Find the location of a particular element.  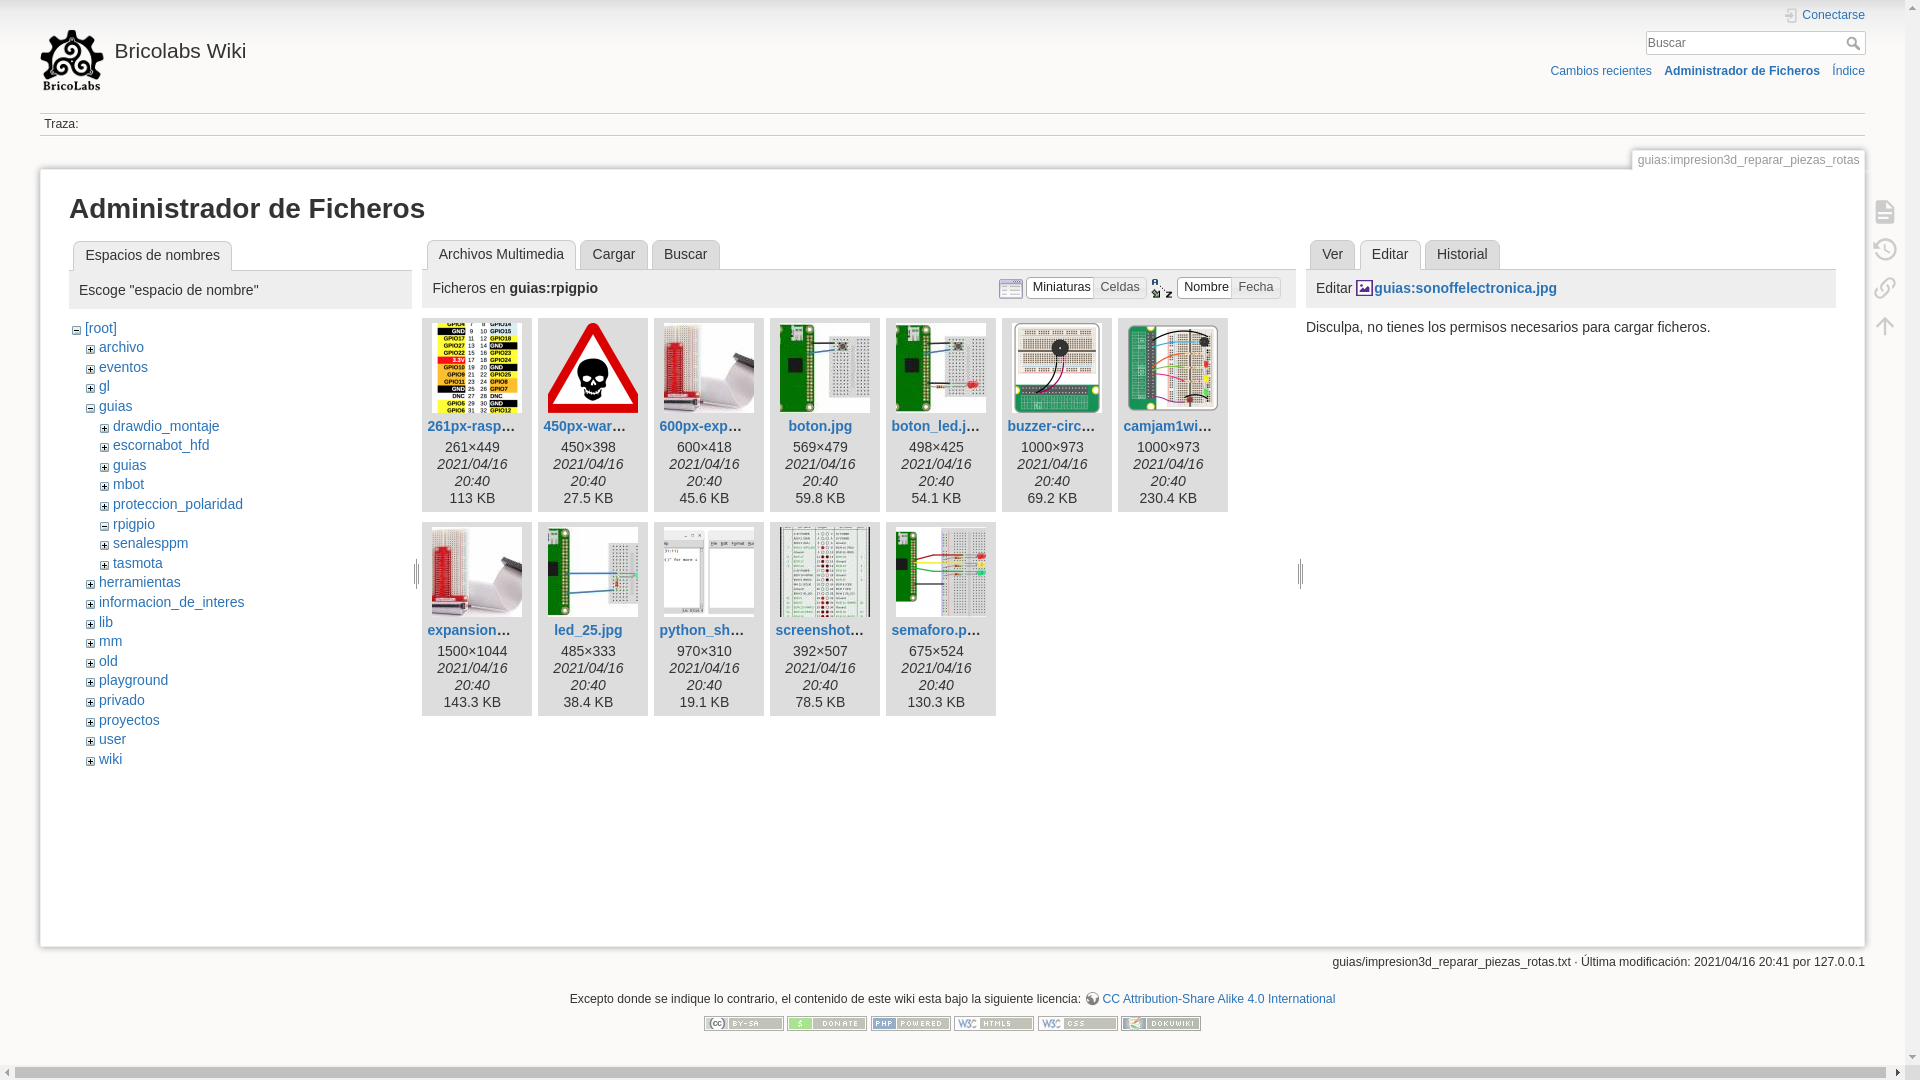

[root] is located at coordinates (101, 328).